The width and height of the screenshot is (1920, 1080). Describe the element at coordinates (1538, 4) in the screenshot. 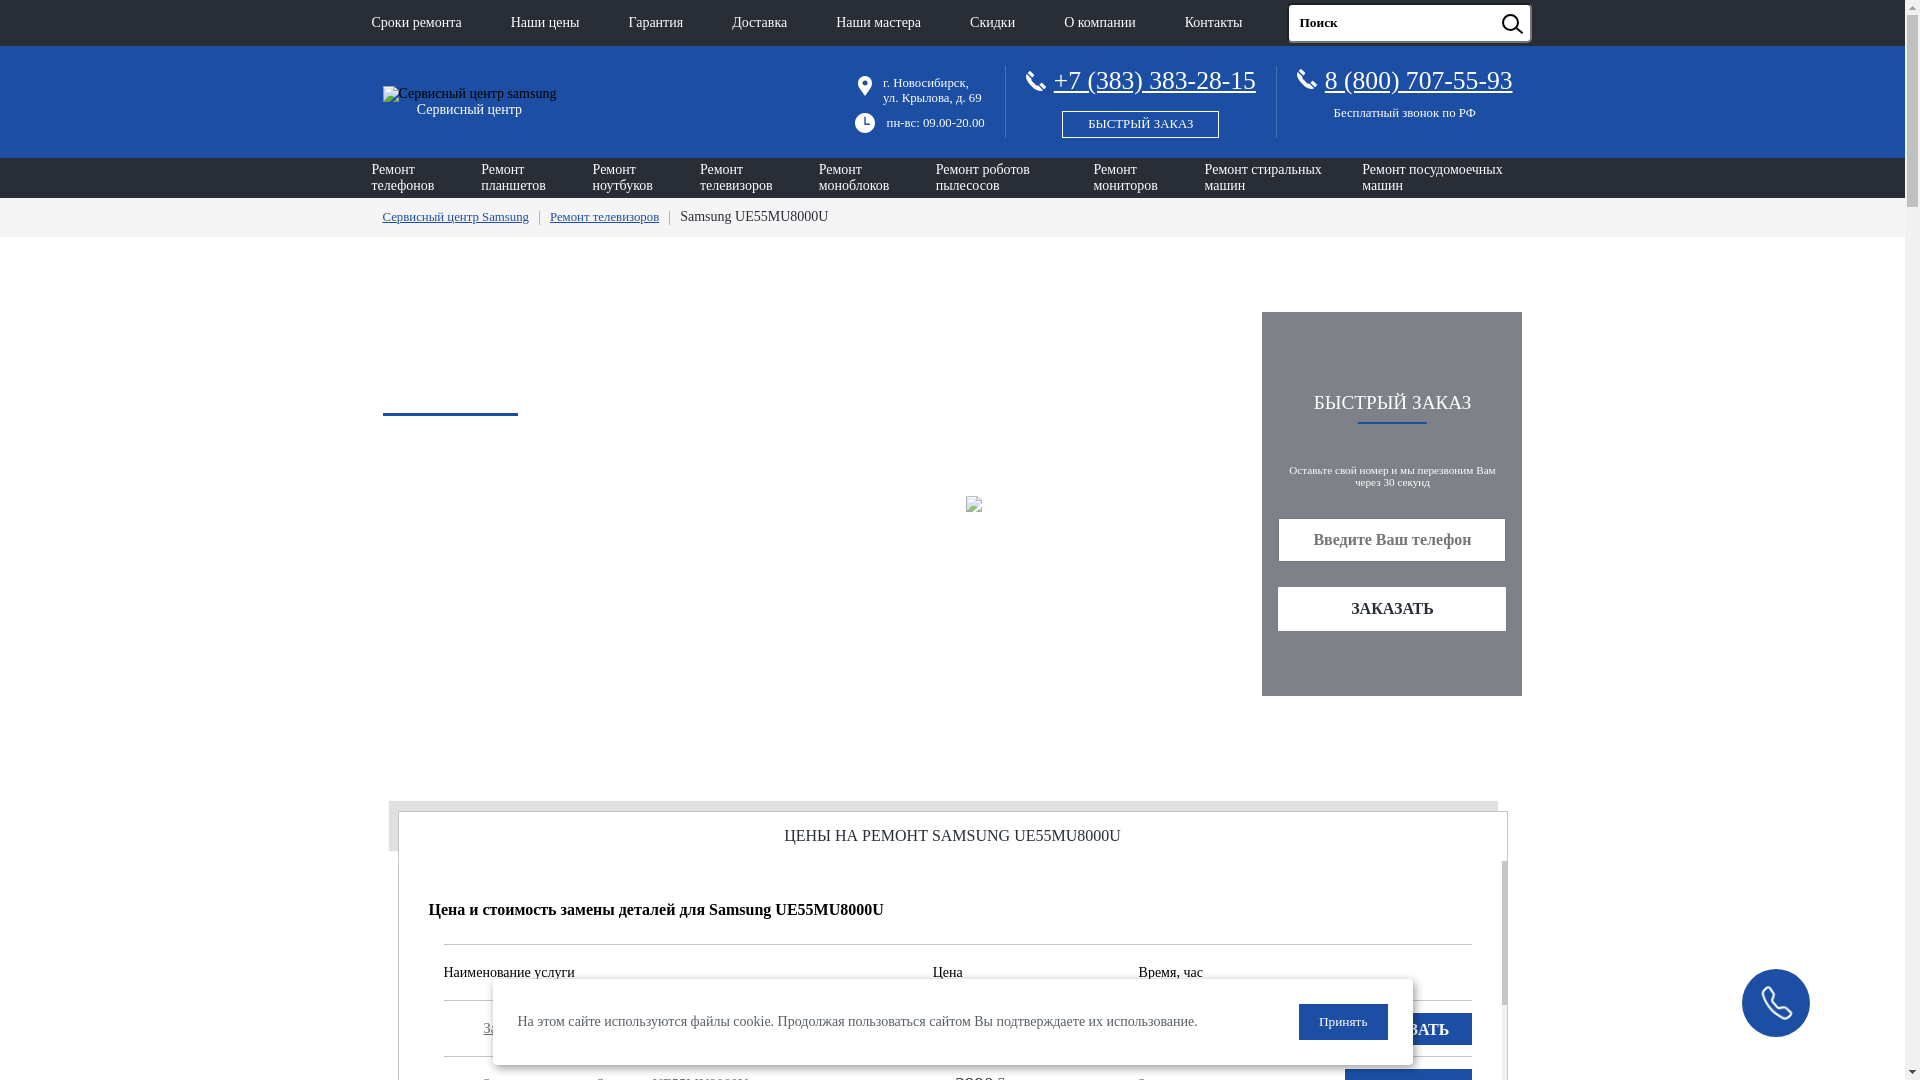

I see `sisea.search` at that location.